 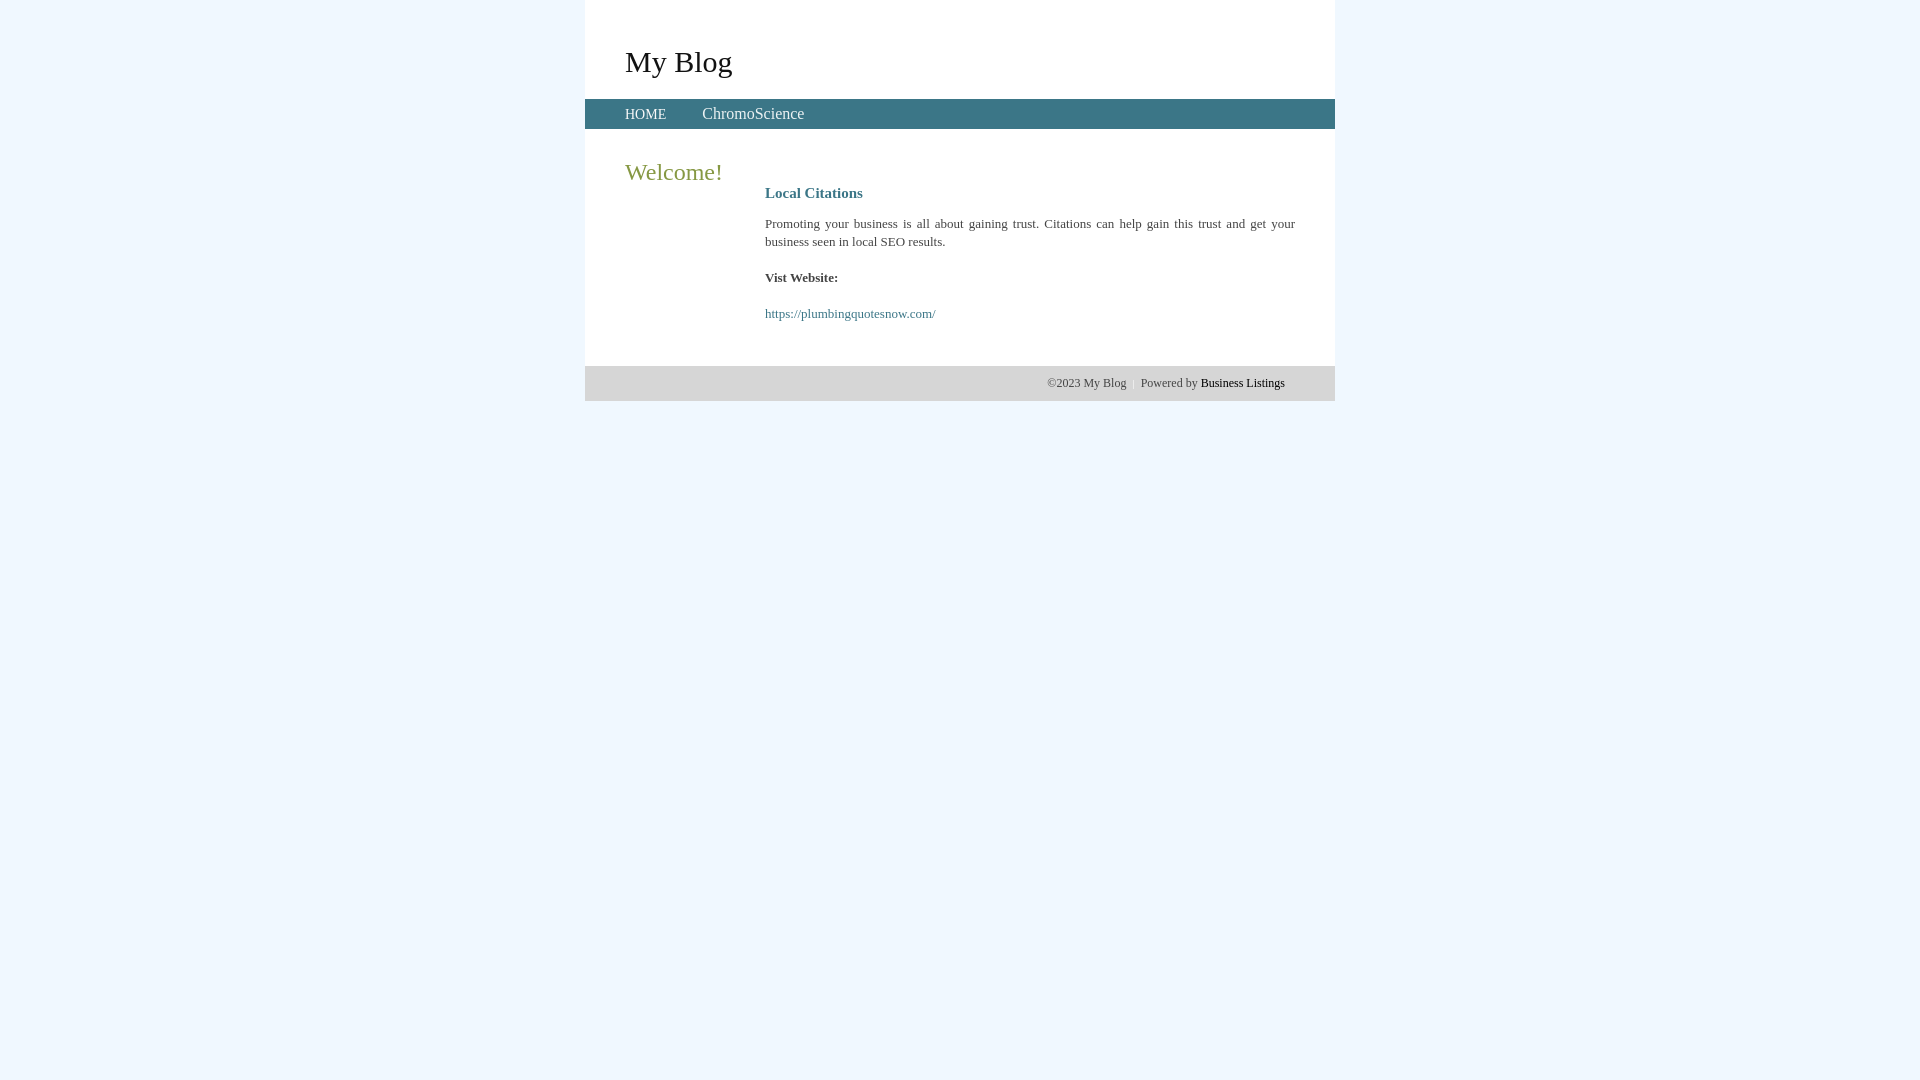 What do you see at coordinates (753, 114) in the screenshot?
I see `ChromoScience` at bounding box center [753, 114].